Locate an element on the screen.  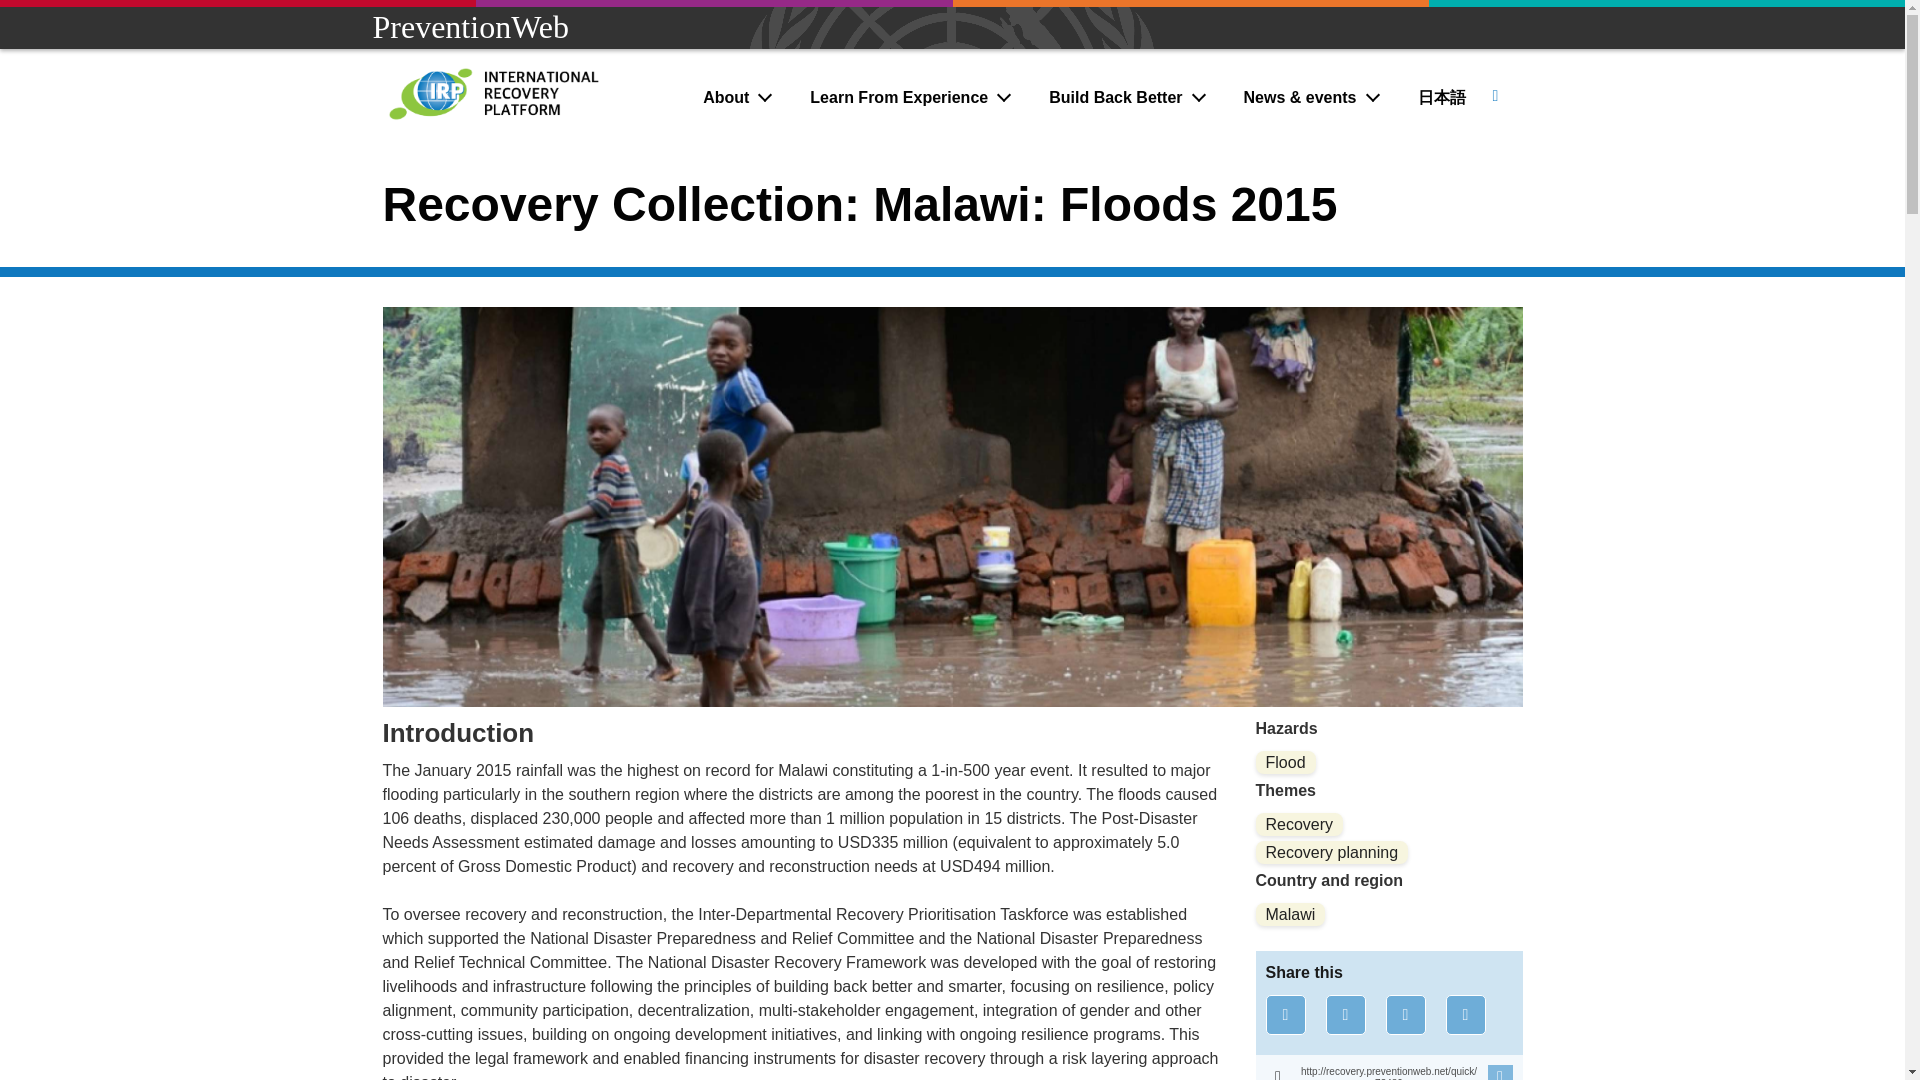
Share on Facebook is located at coordinates (1285, 1014).